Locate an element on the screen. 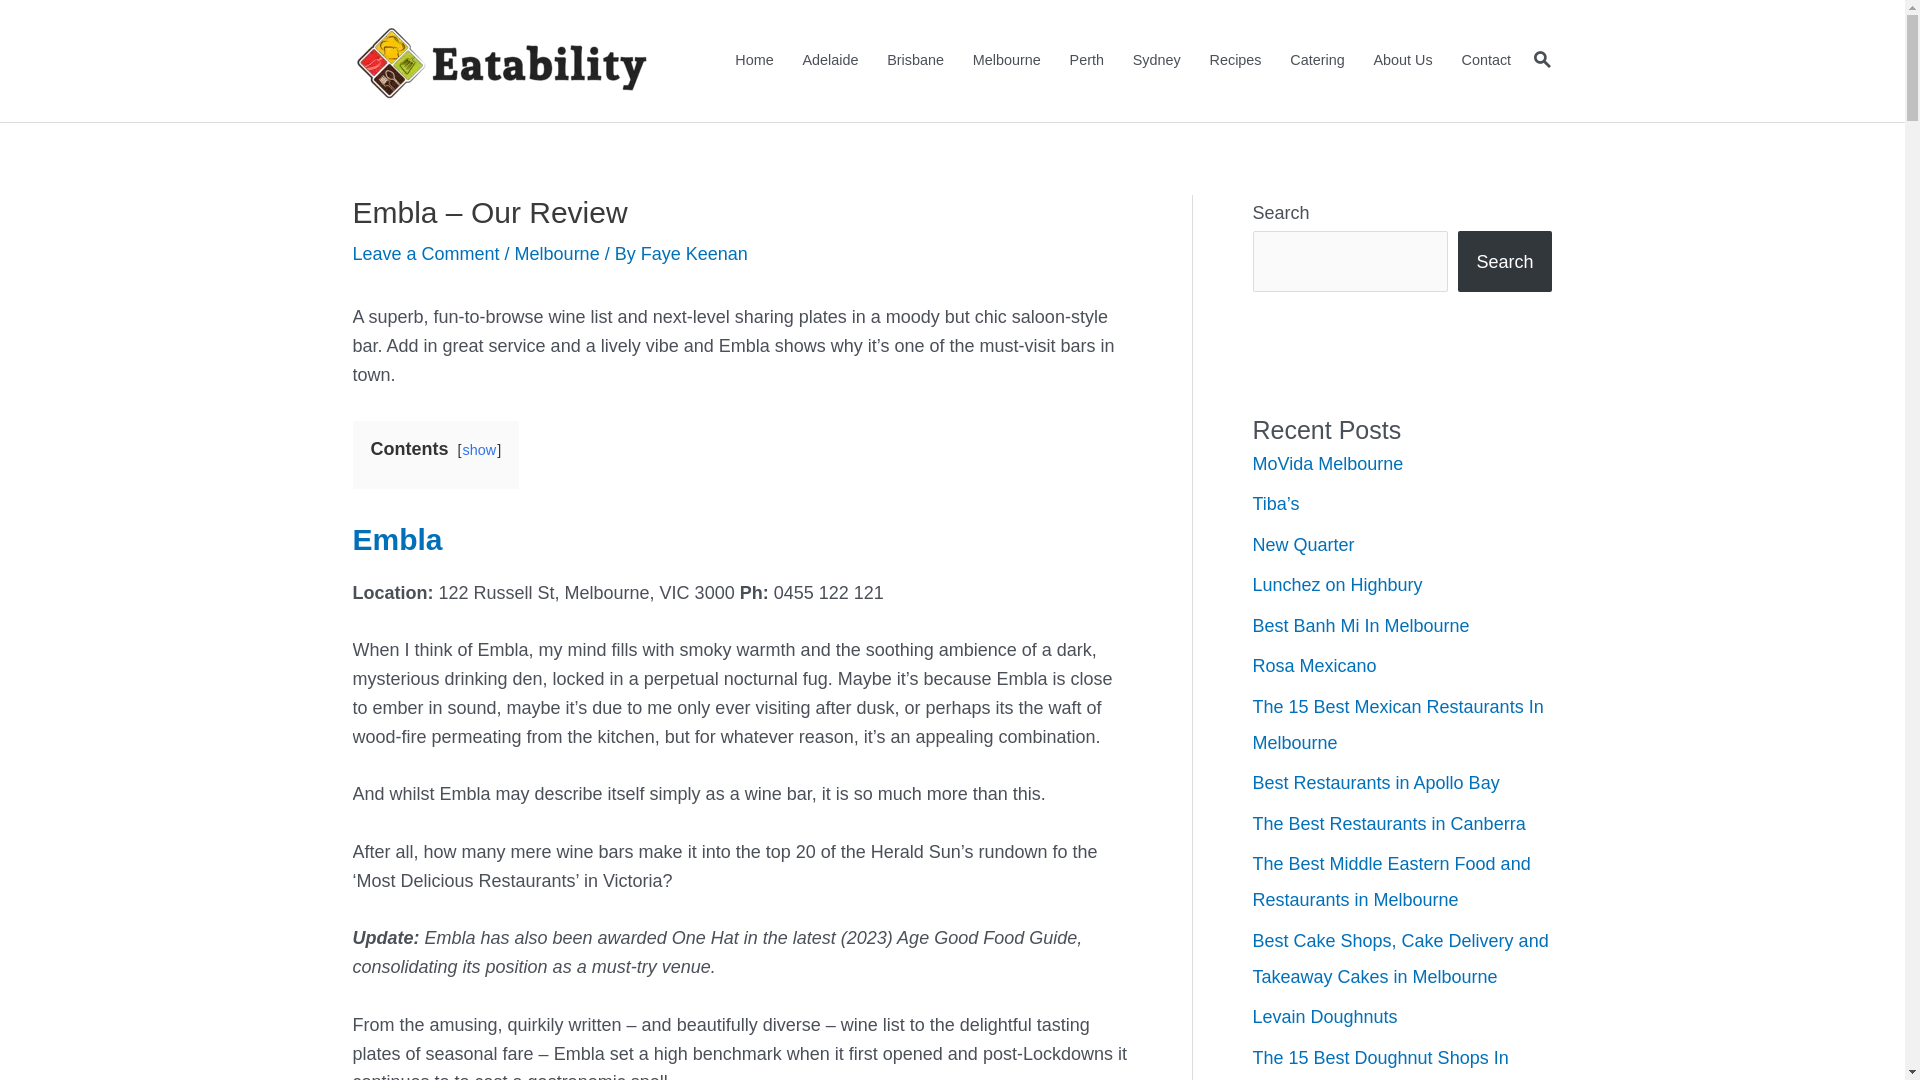 The image size is (1920, 1080). Leave a Comment is located at coordinates (426, 254).